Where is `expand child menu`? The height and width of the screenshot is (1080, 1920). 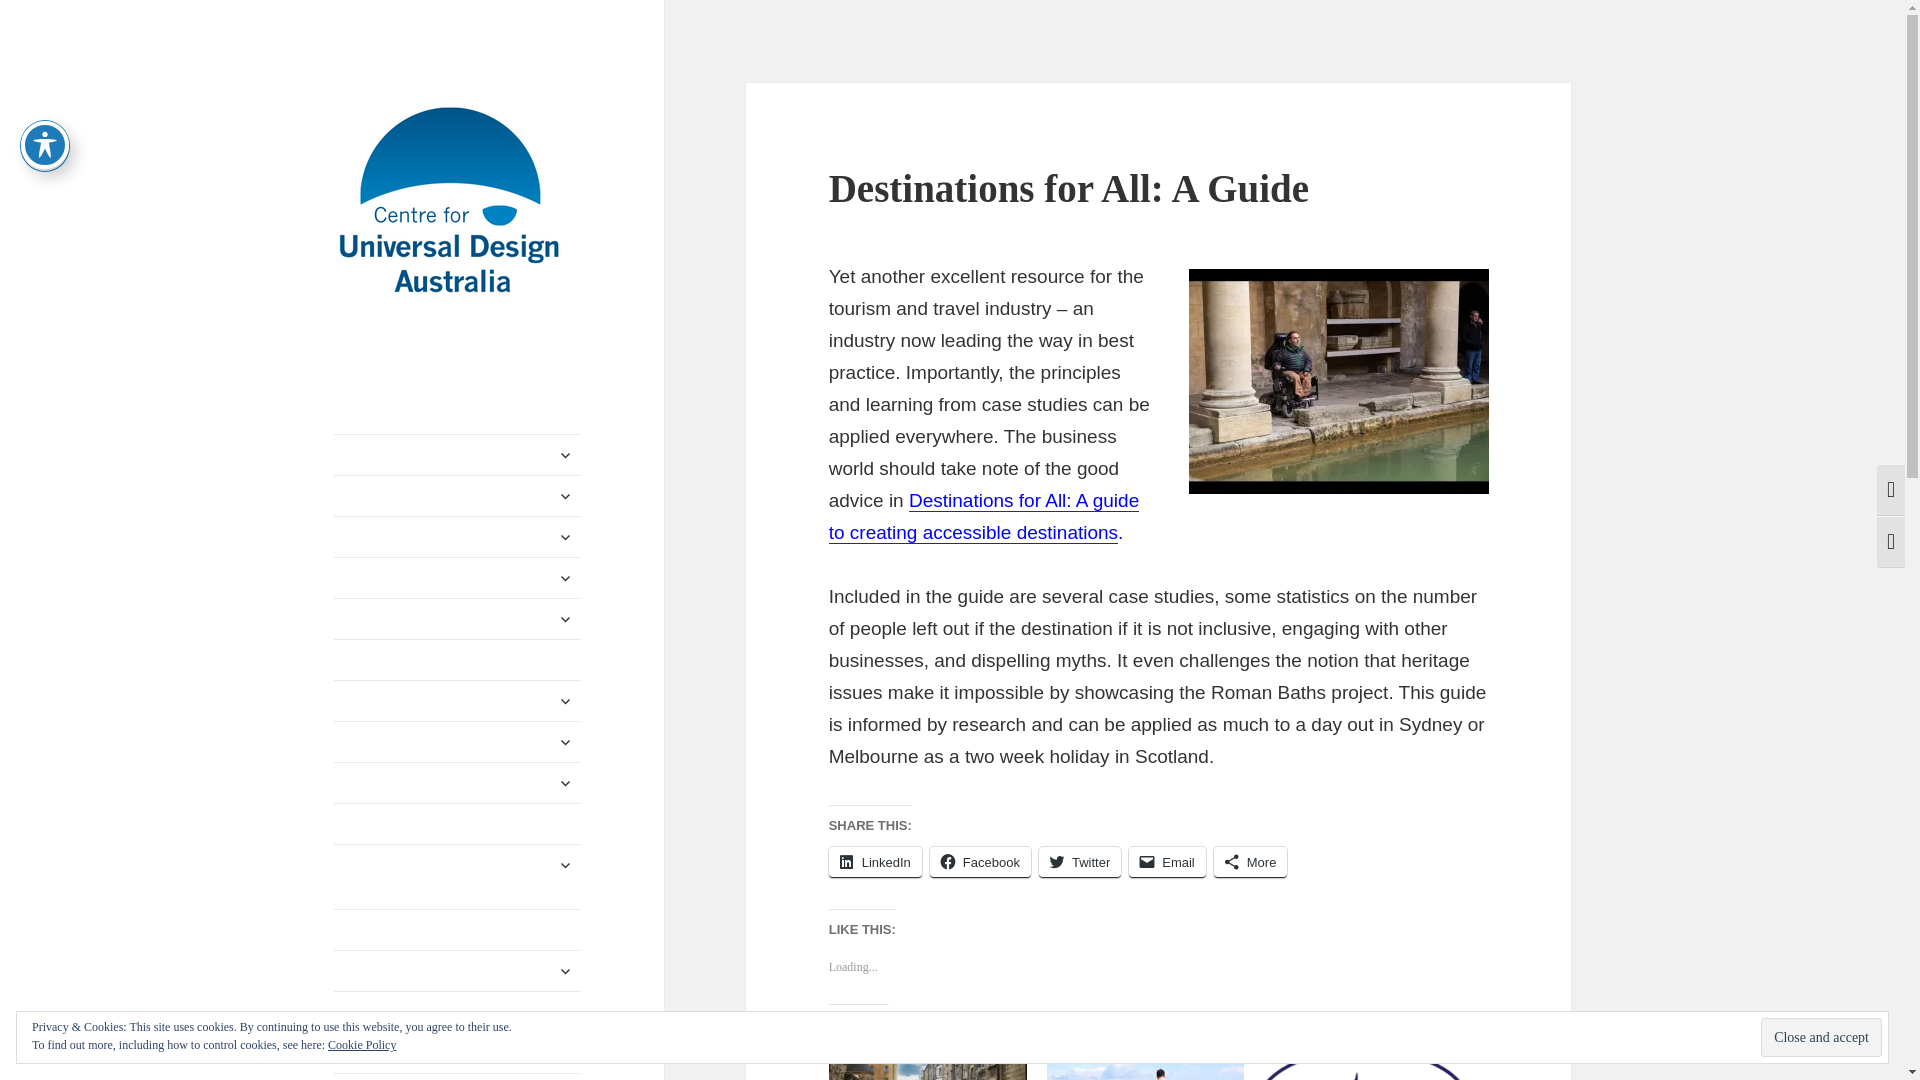
expand child menu is located at coordinates (565, 454).